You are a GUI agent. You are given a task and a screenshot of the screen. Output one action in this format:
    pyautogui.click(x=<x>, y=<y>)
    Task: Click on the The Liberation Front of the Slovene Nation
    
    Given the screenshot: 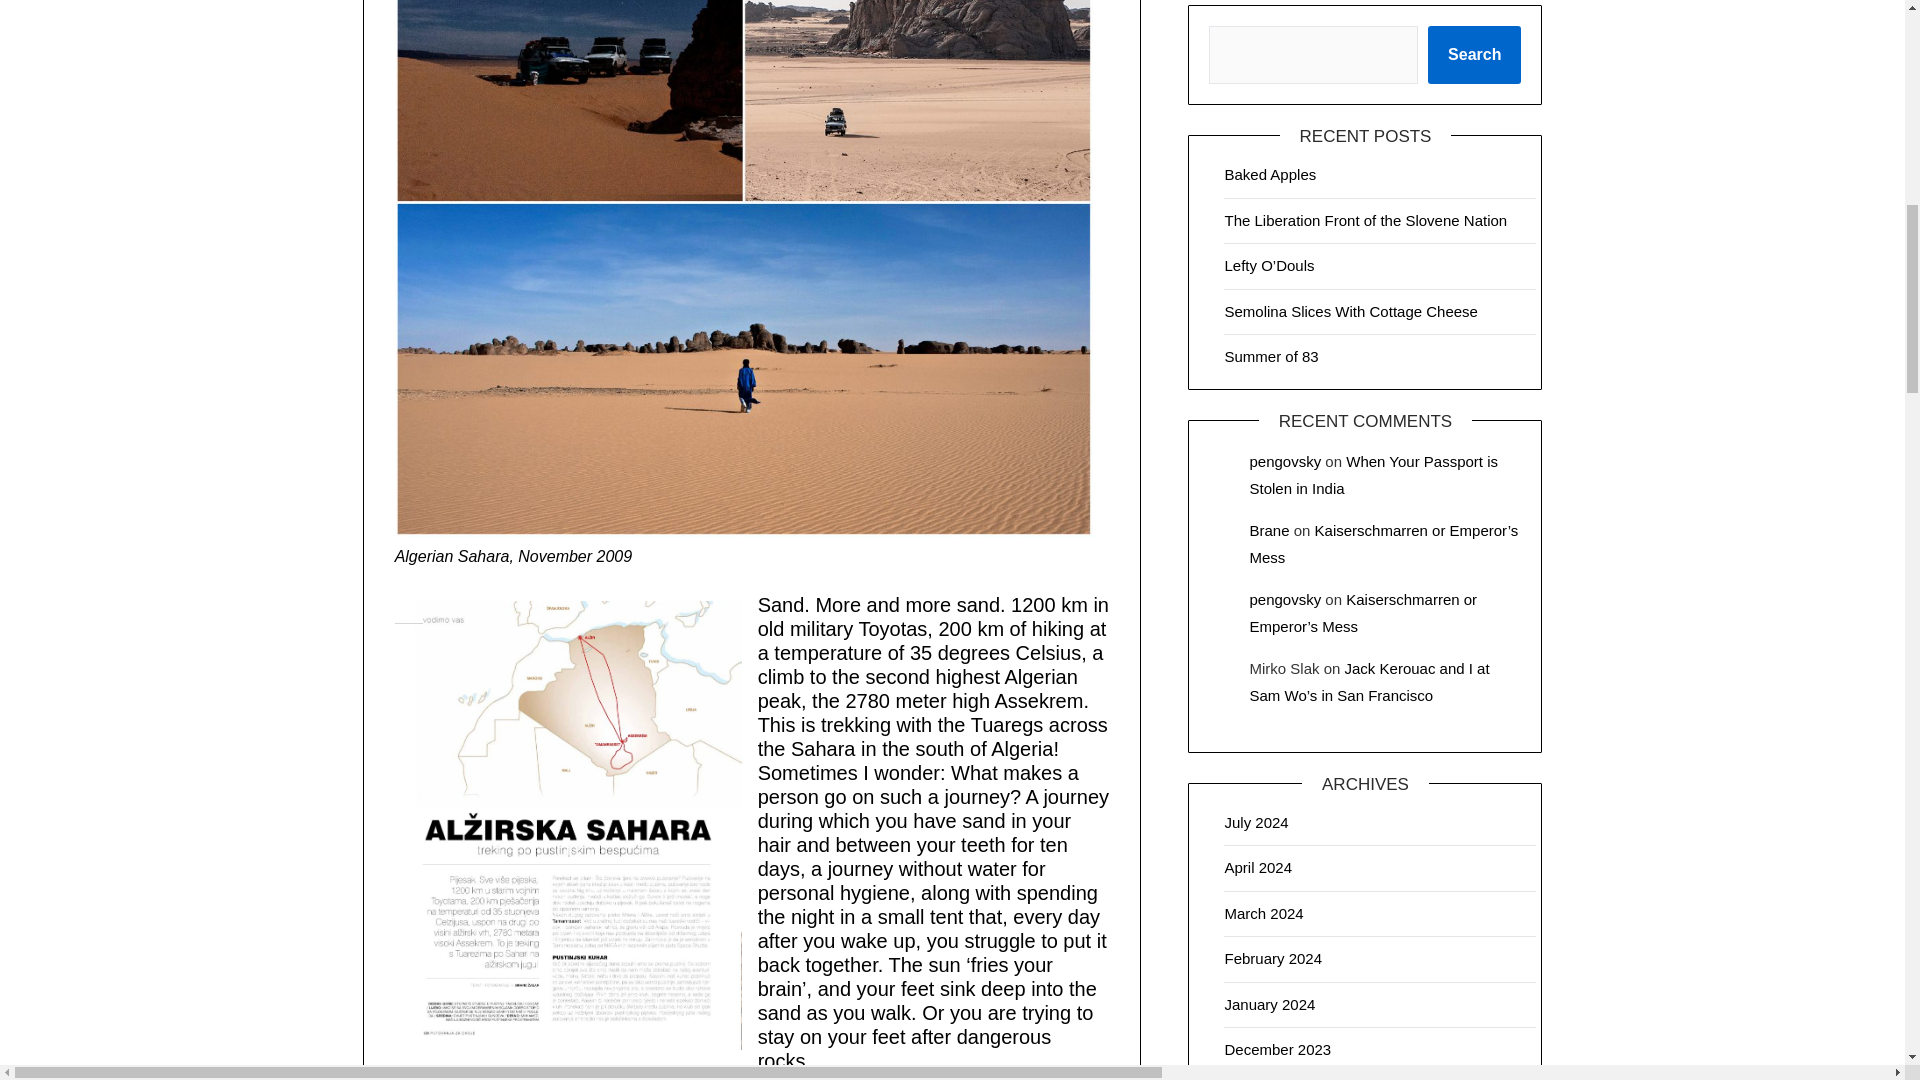 What is the action you would take?
    pyautogui.click(x=1366, y=220)
    